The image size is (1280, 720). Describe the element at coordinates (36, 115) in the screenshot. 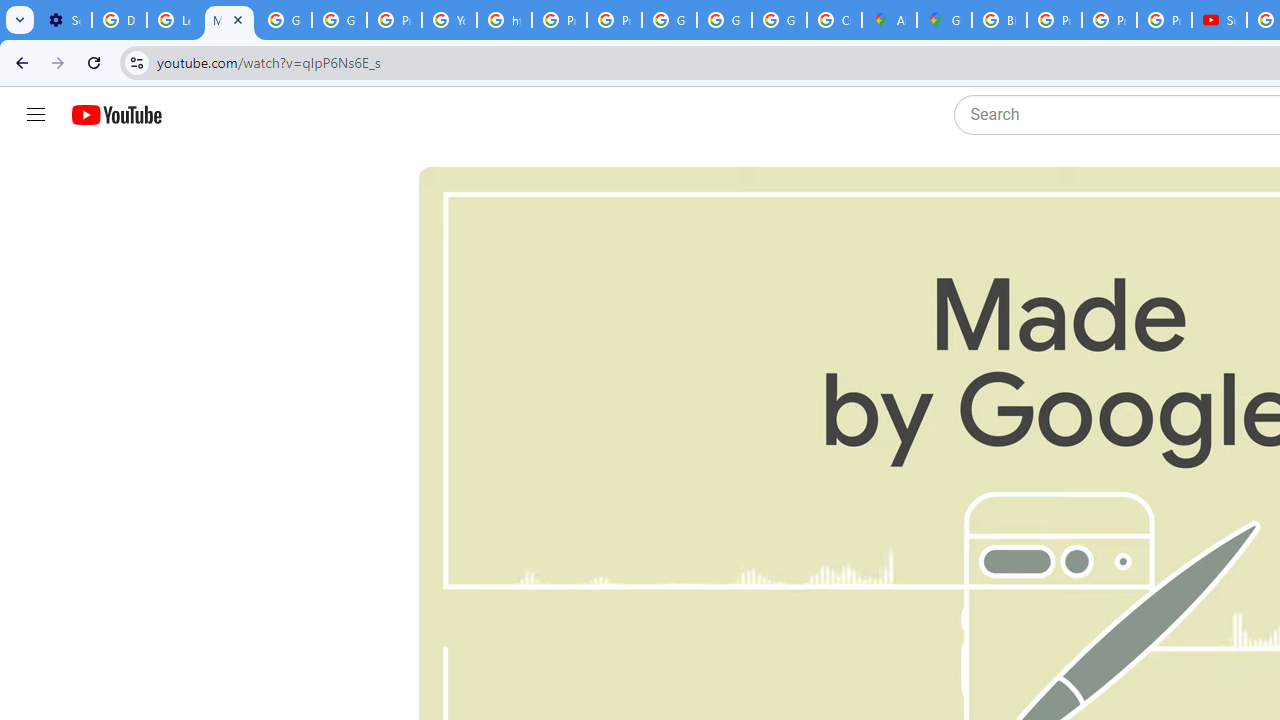

I see `Guide` at that location.